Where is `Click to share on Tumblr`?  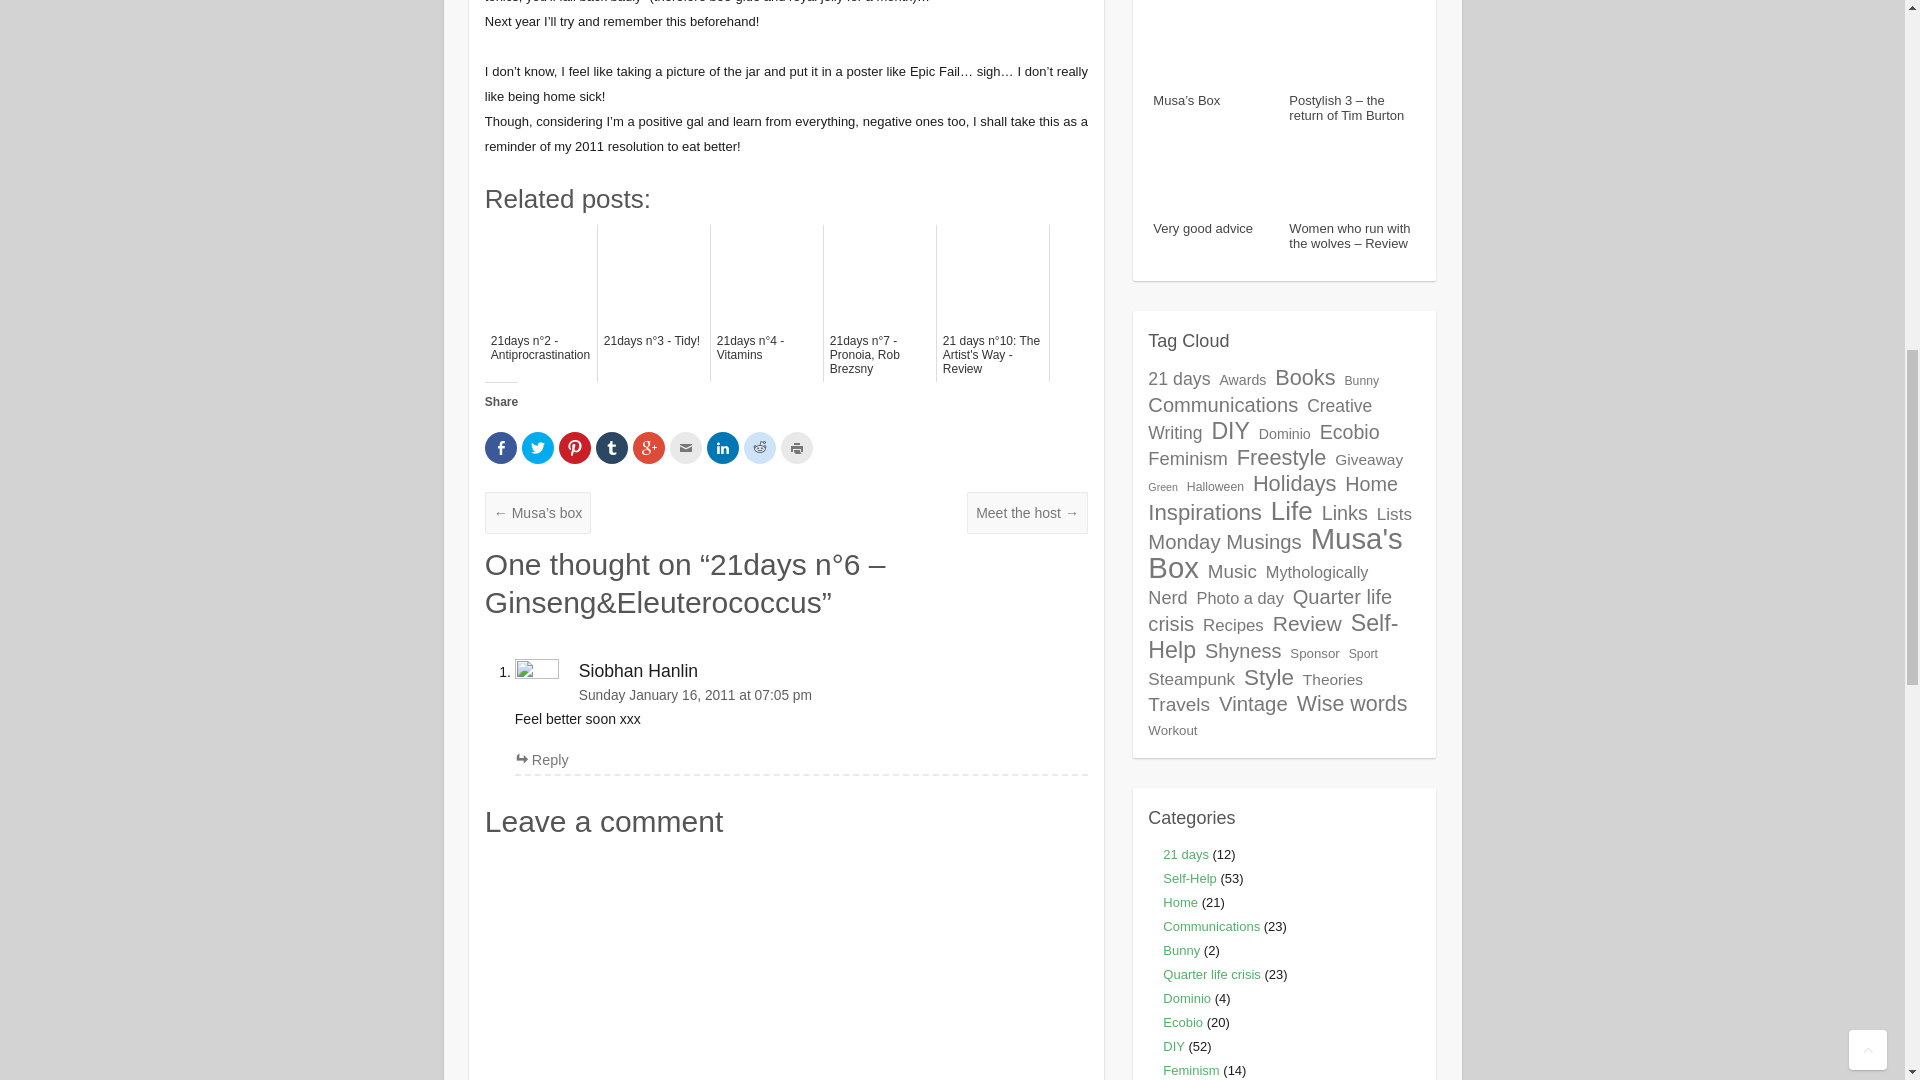
Click to share on Tumblr is located at coordinates (611, 448).